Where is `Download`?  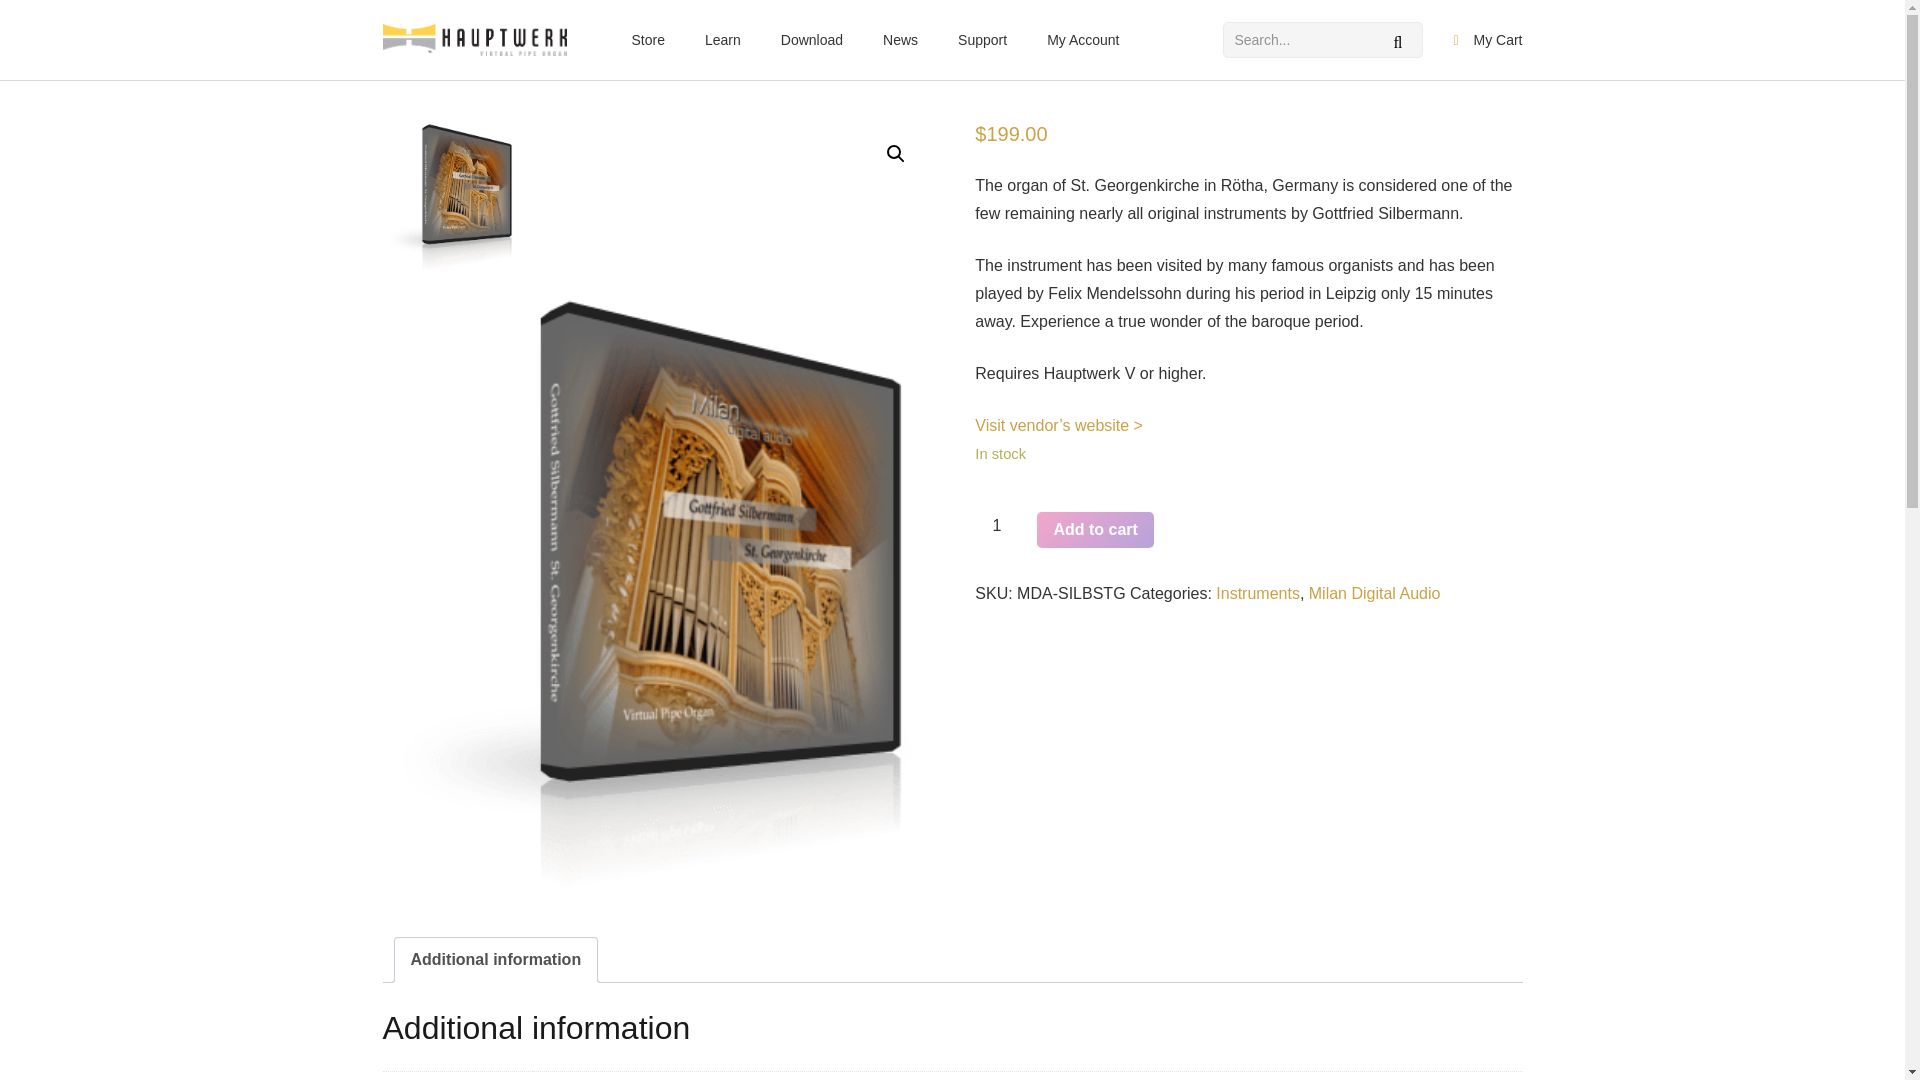
Download is located at coordinates (811, 40).